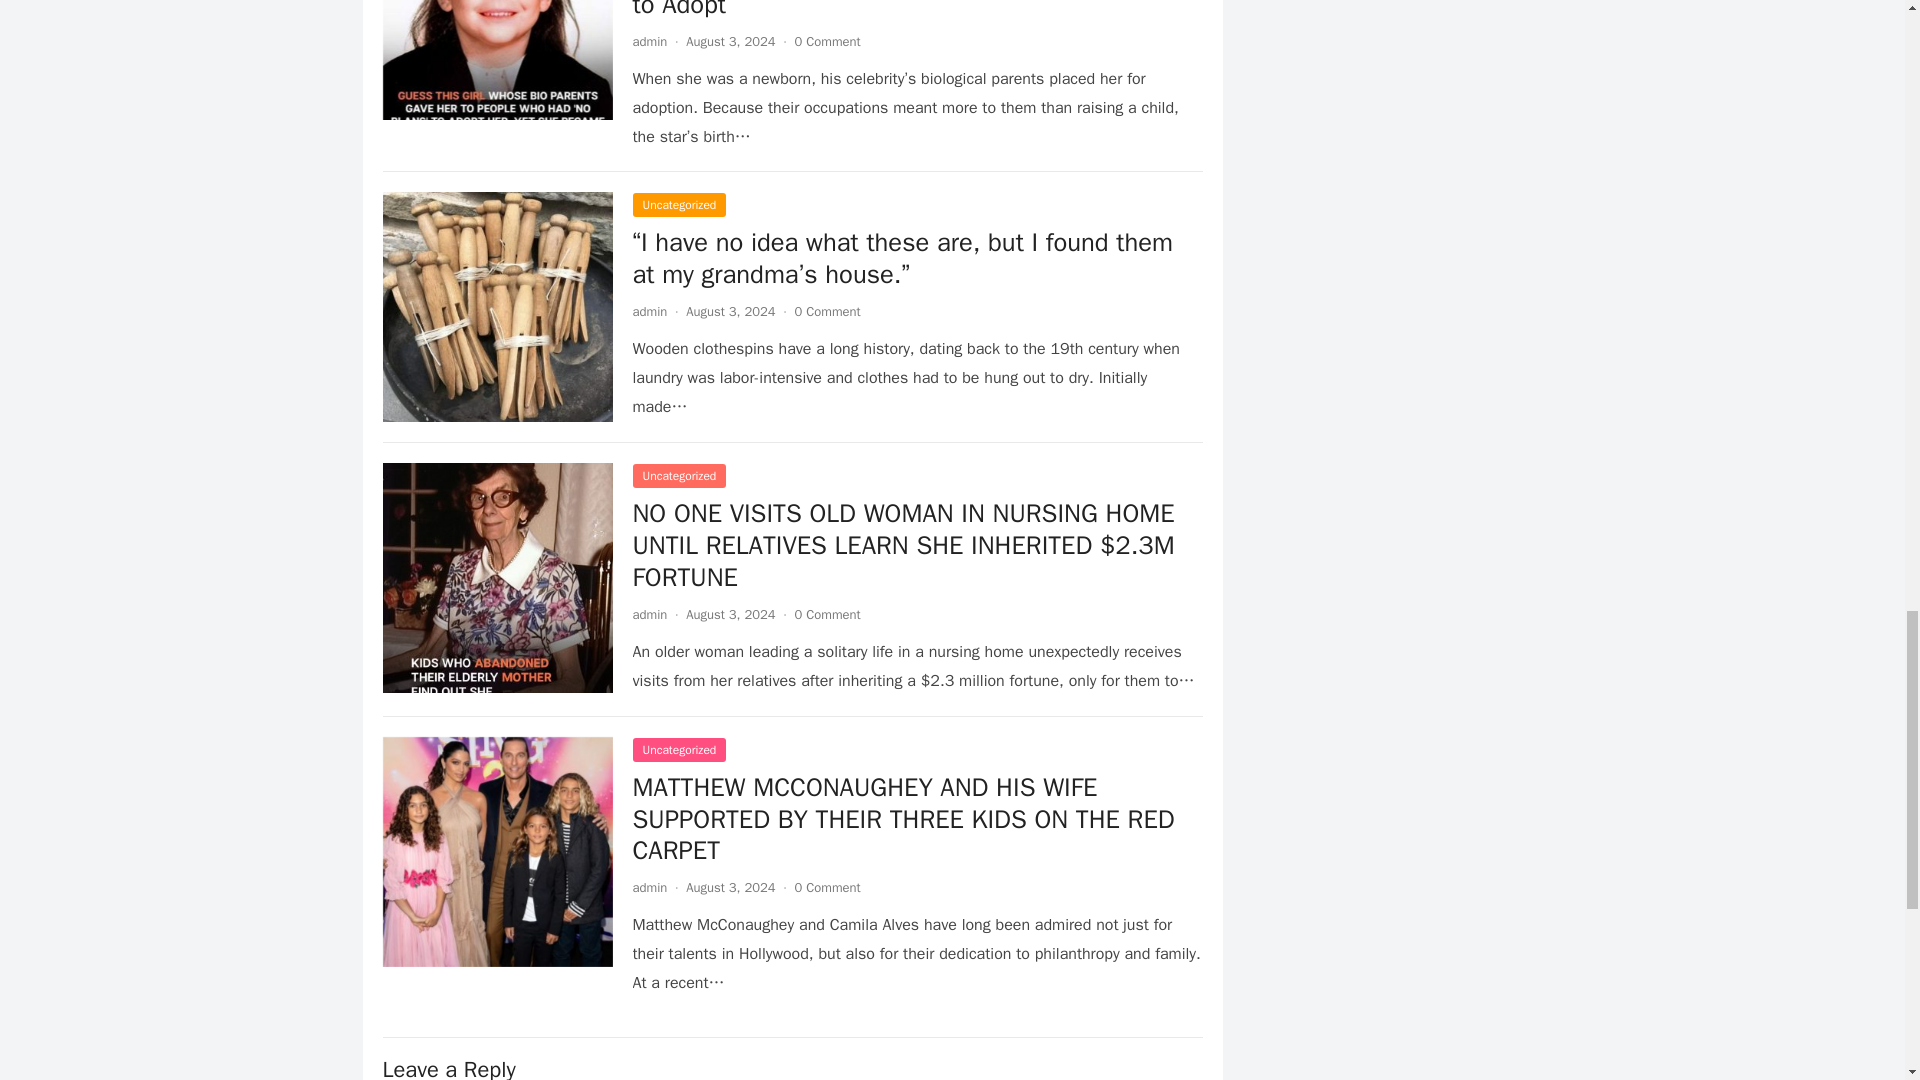 Image resolution: width=1920 pixels, height=1080 pixels. What do you see at coordinates (827, 41) in the screenshot?
I see `0 Comment` at bounding box center [827, 41].